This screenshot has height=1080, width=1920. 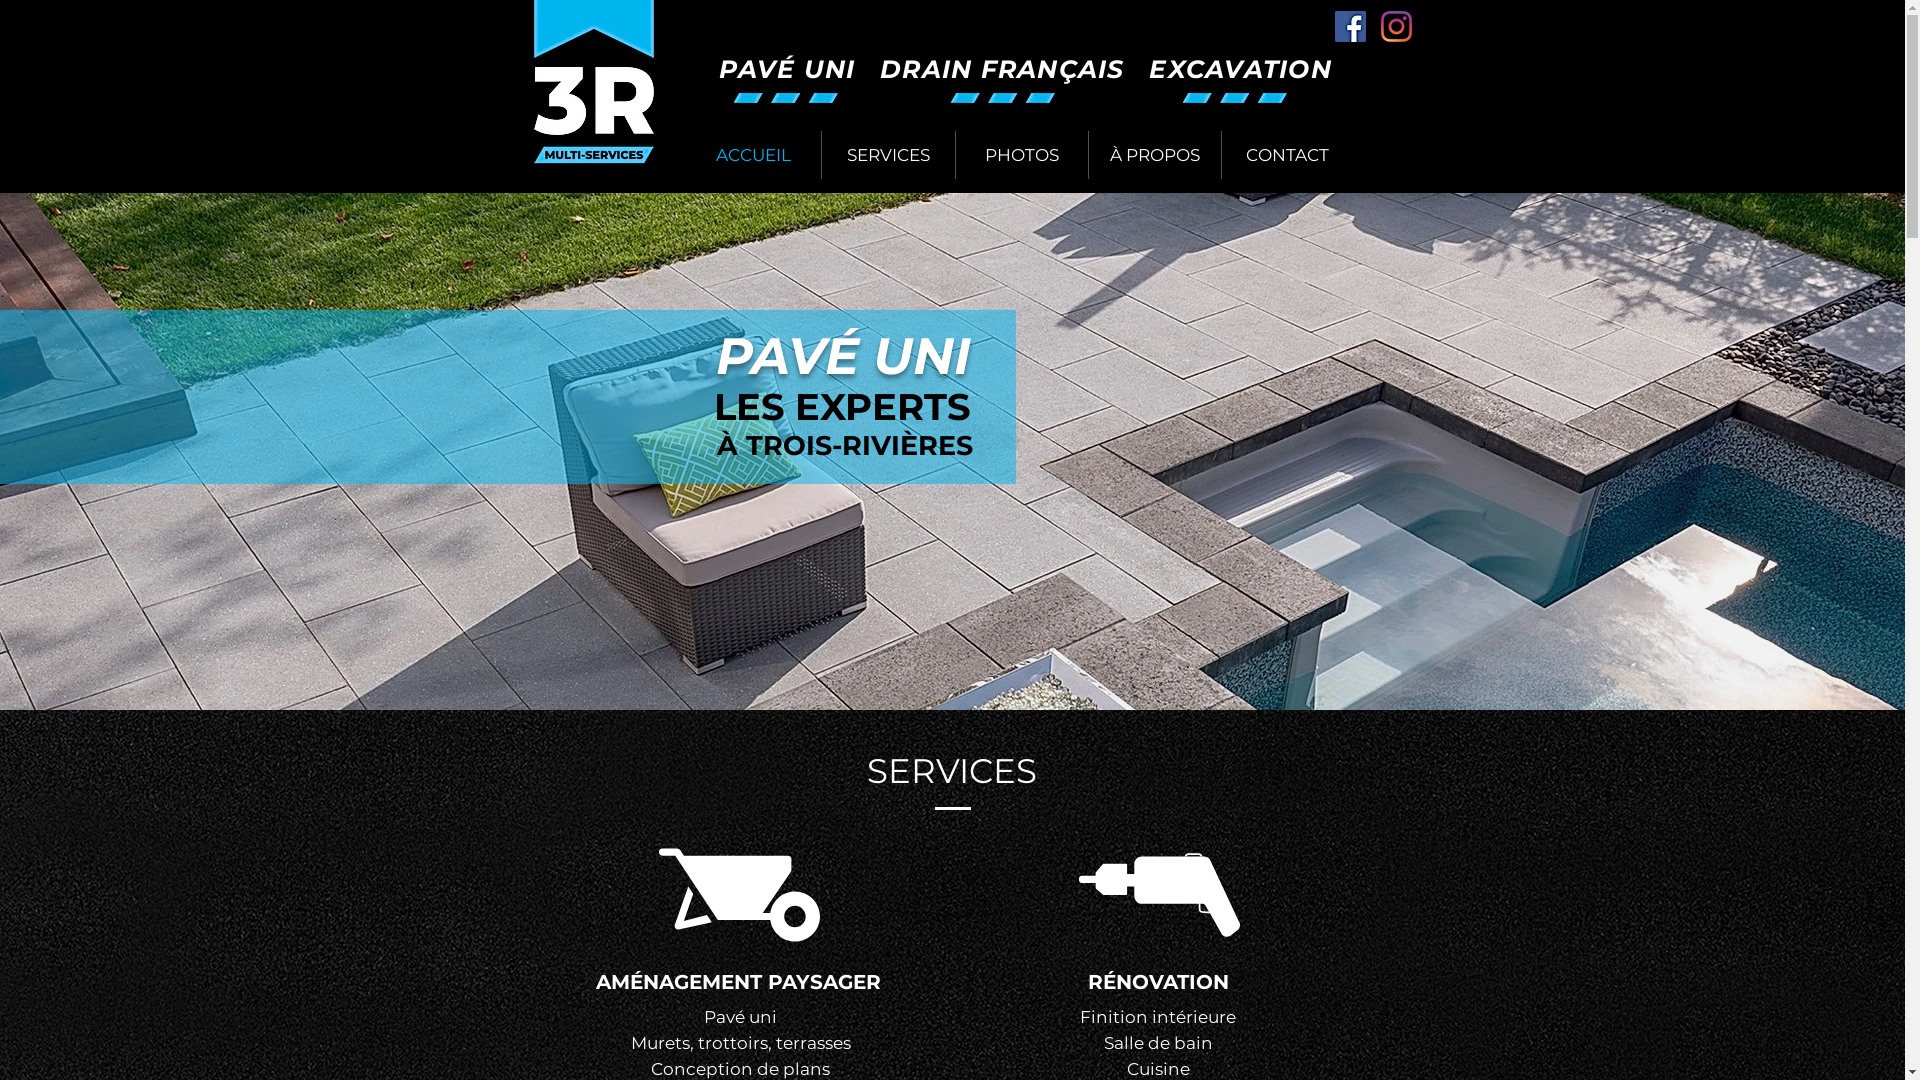 I want to click on    EXCAVATION, so click(x=1228, y=69).